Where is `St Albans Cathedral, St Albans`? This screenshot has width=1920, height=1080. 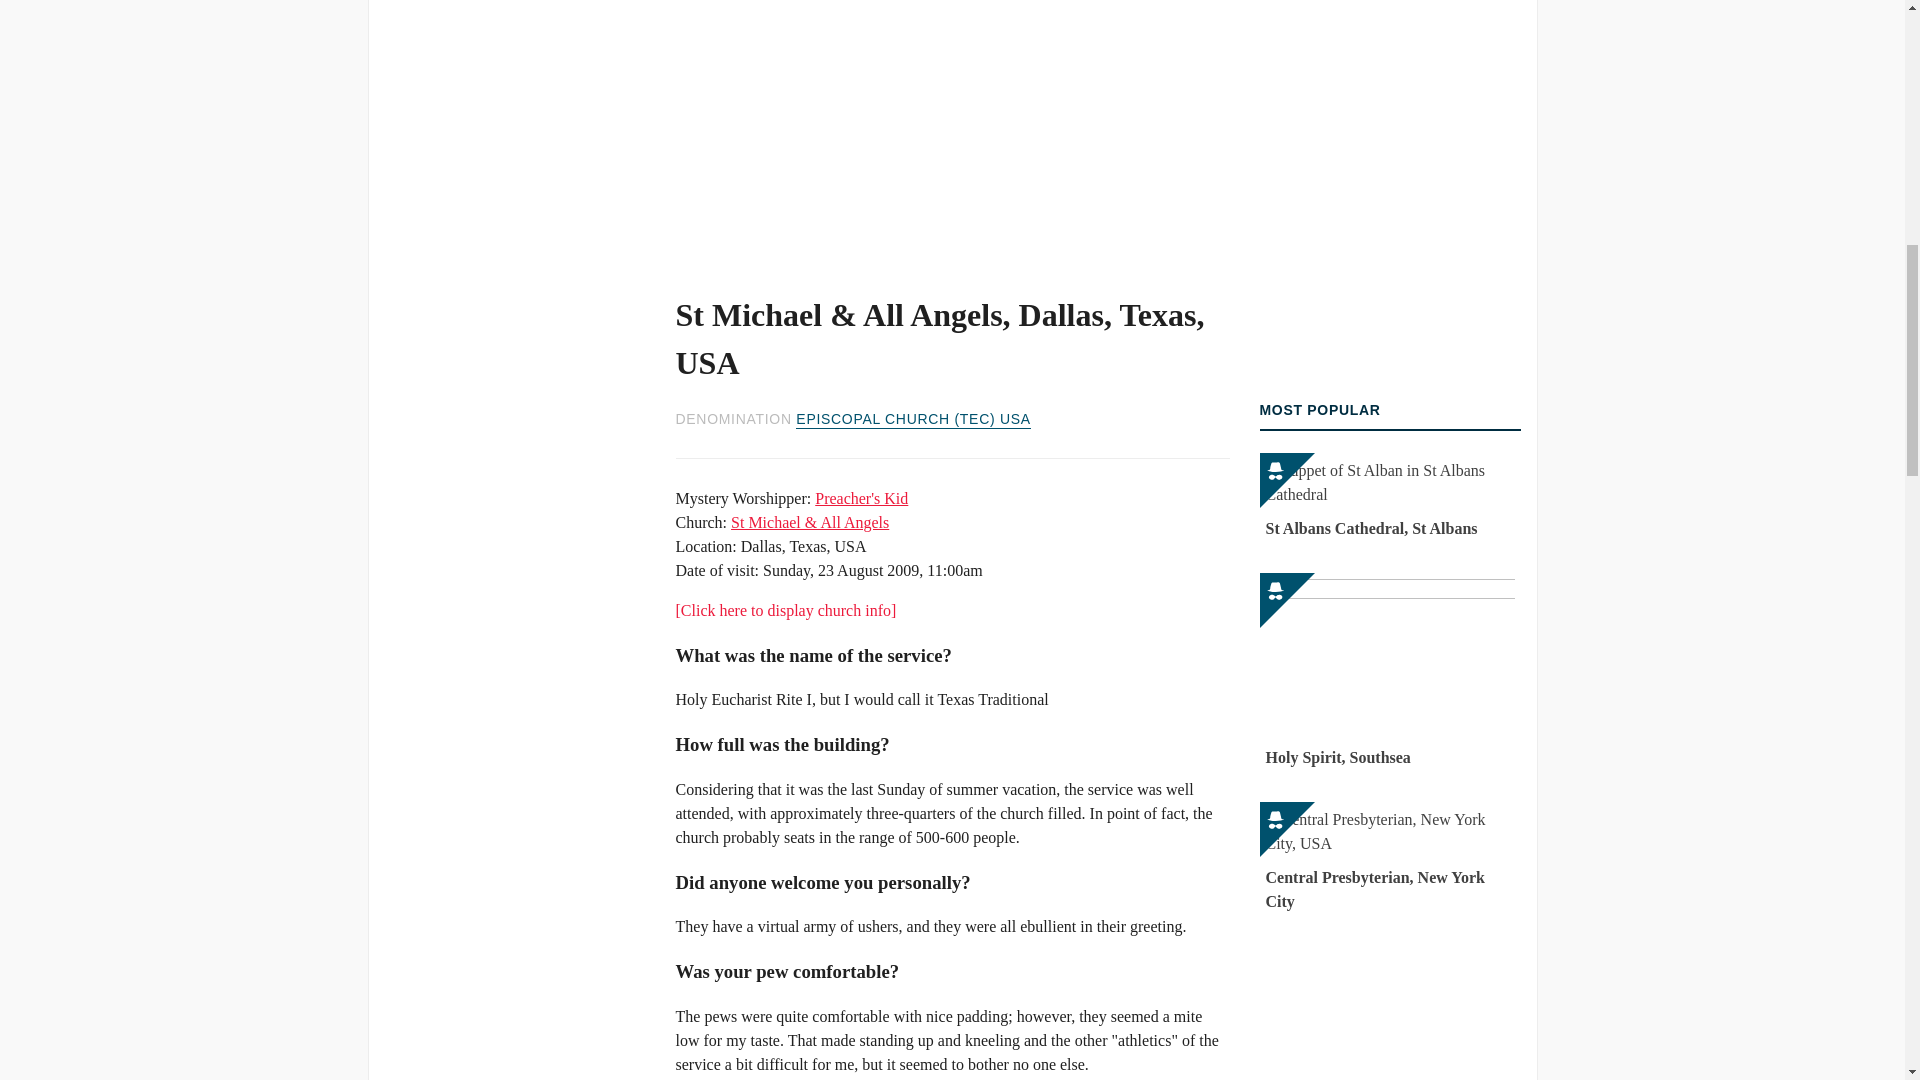 St Albans Cathedral, St Albans is located at coordinates (1390, 499).